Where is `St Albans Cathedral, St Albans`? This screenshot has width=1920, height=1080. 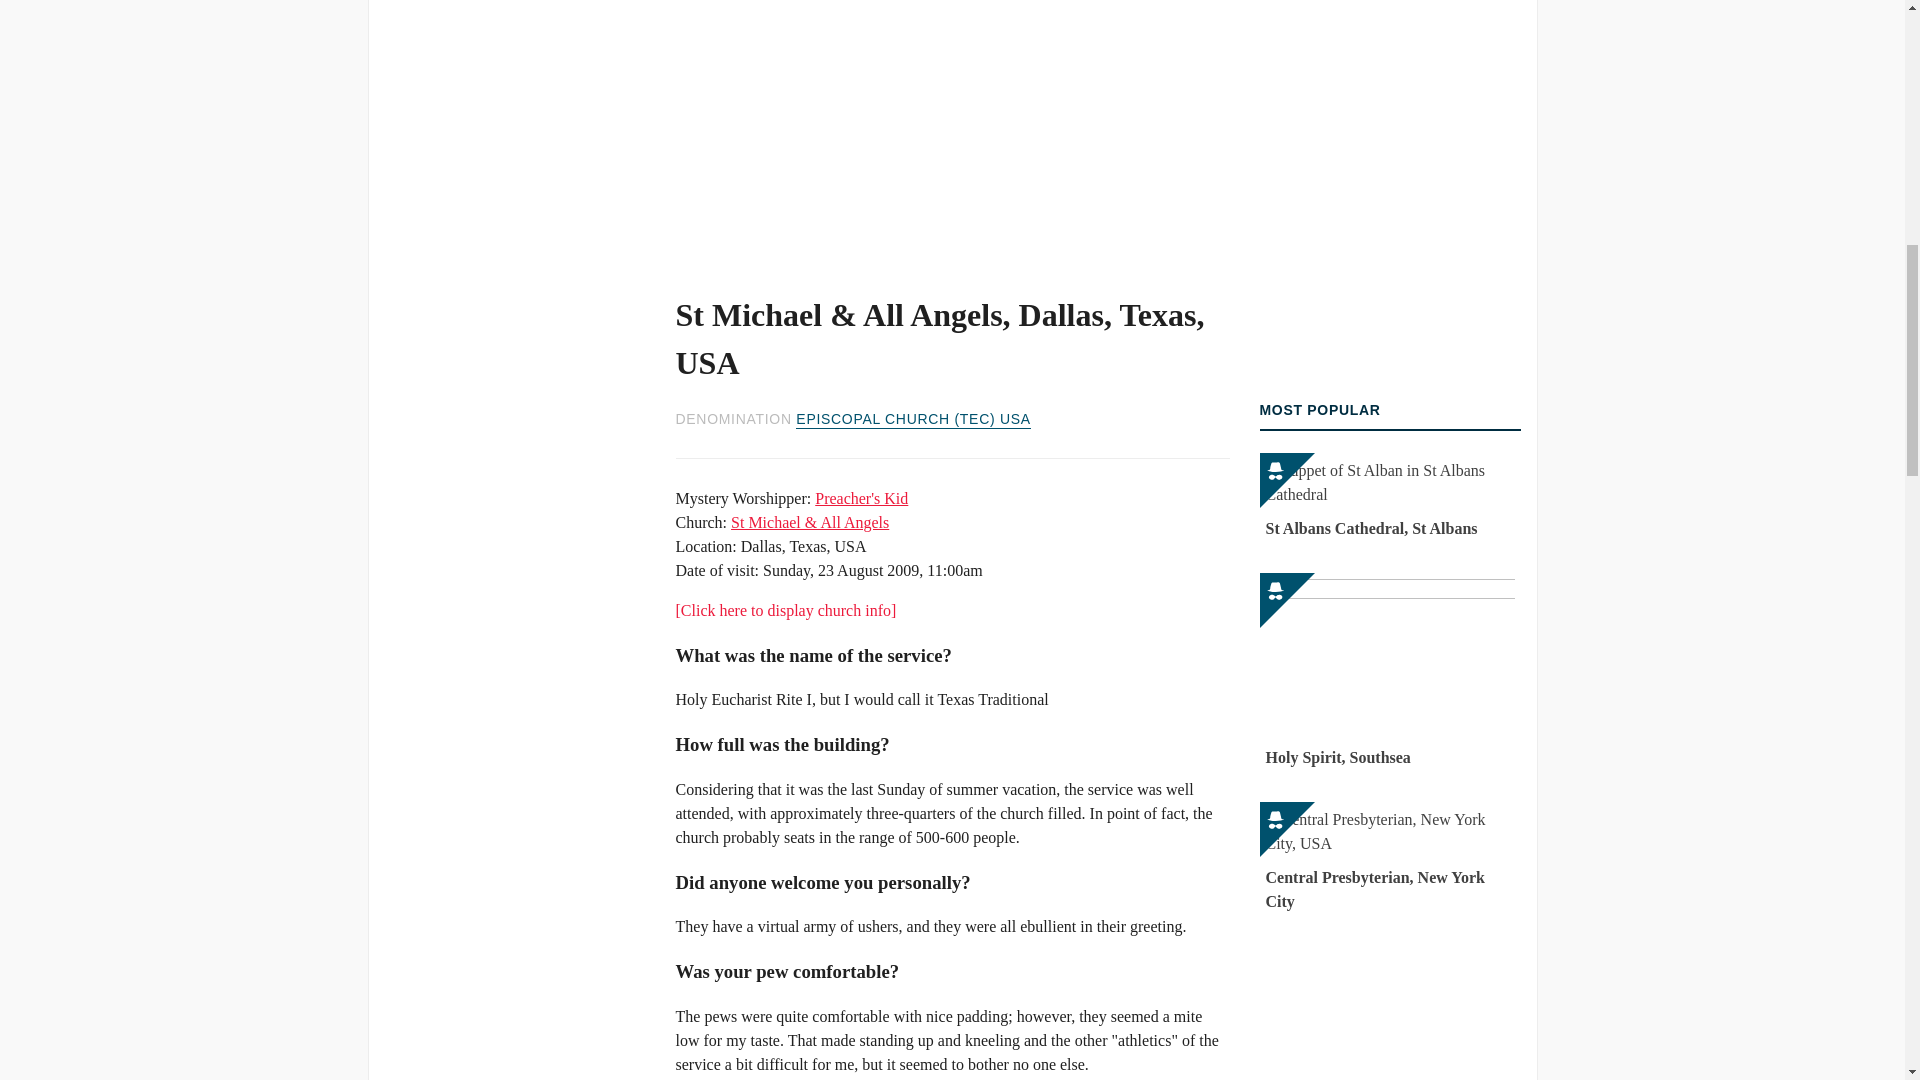 St Albans Cathedral, St Albans is located at coordinates (1390, 499).